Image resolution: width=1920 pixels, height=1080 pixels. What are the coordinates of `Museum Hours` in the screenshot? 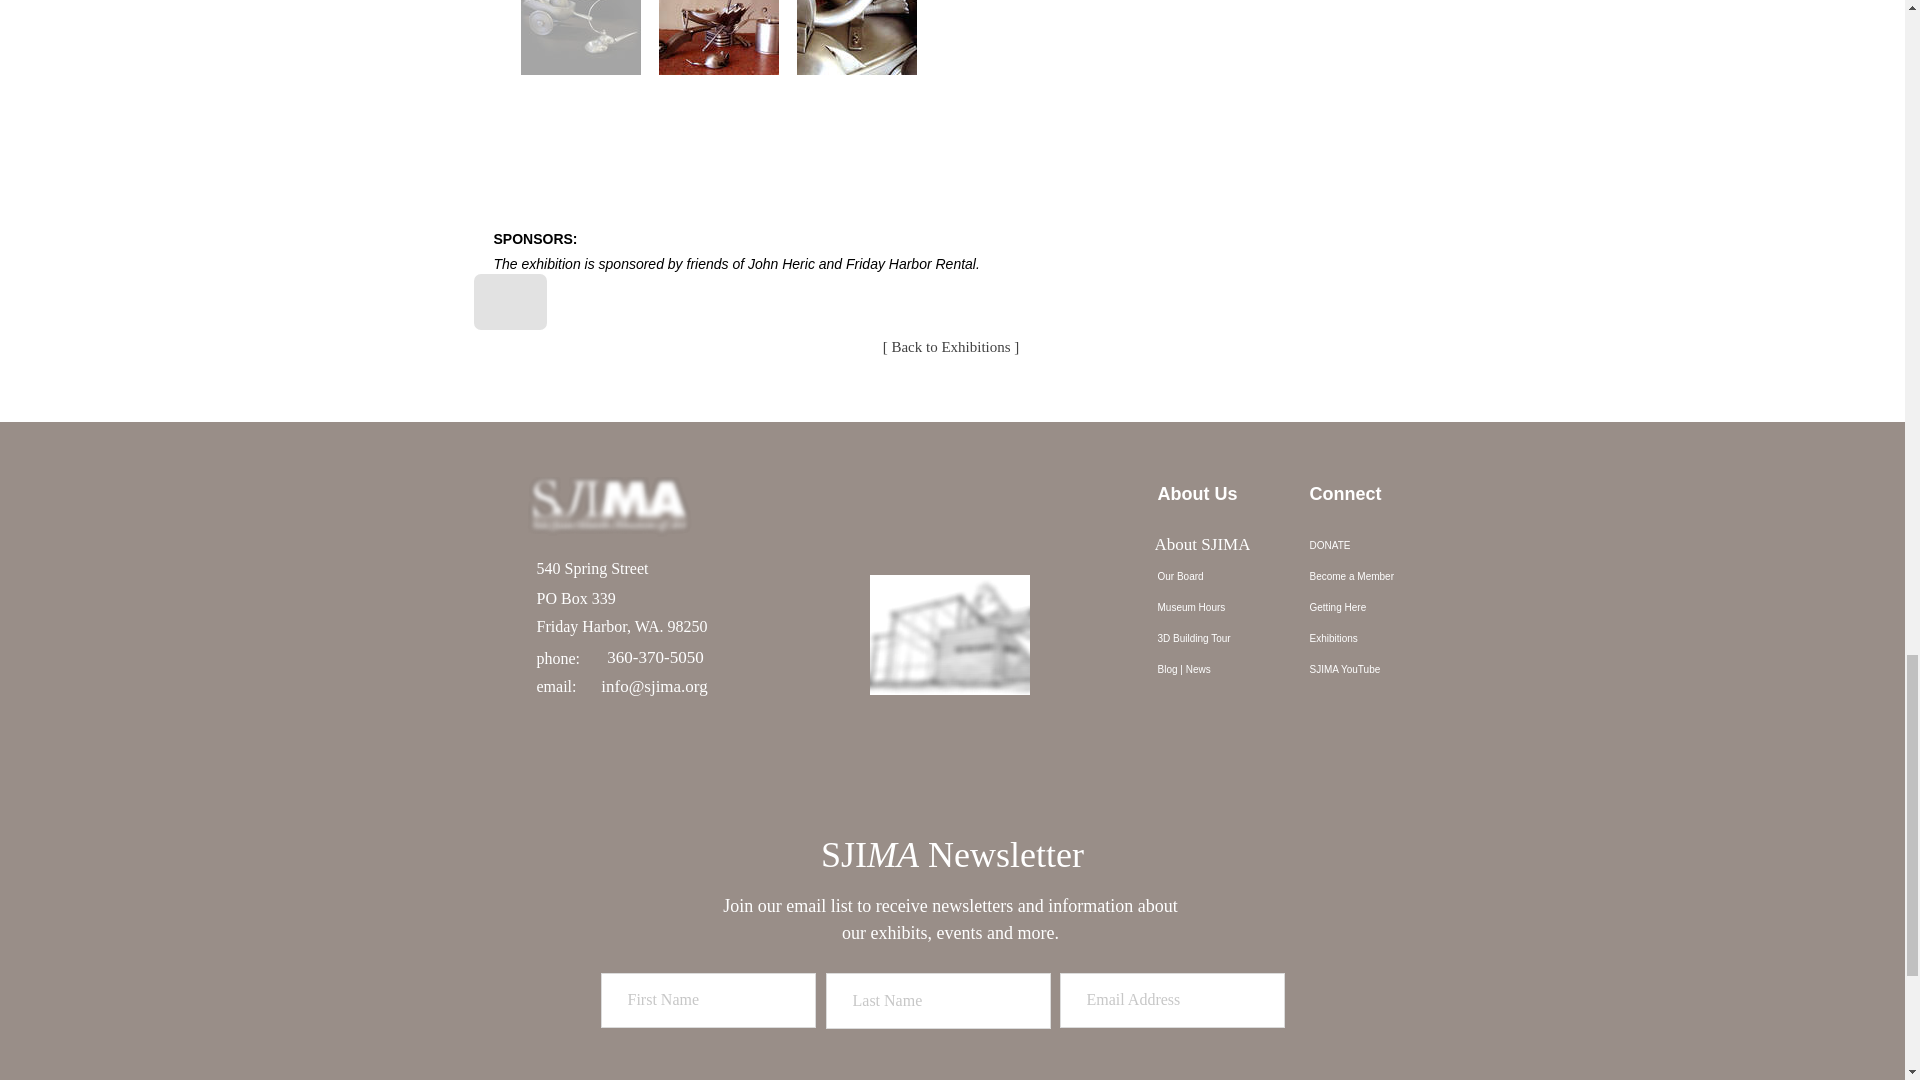 It's located at (1222, 607).